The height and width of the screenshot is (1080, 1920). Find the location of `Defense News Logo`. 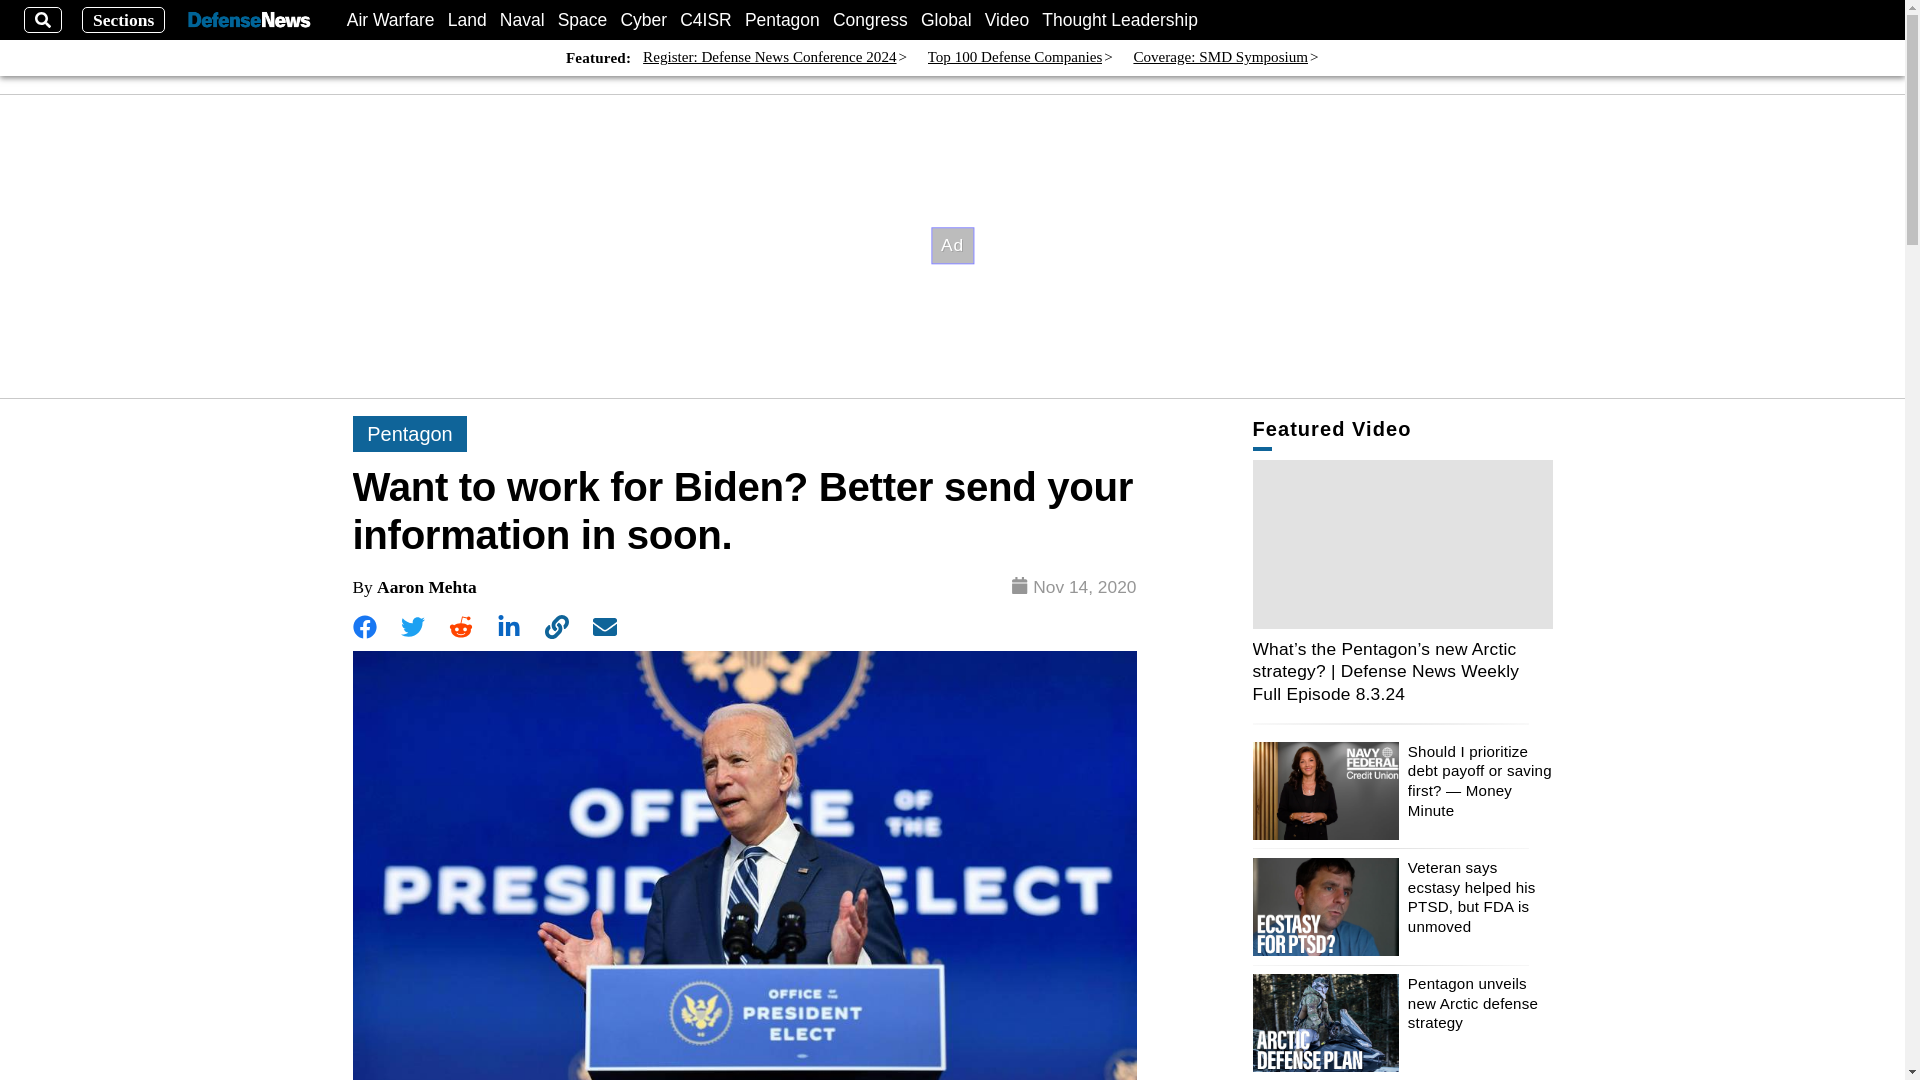

Defense News Logo is located at coordinates (248, 20).